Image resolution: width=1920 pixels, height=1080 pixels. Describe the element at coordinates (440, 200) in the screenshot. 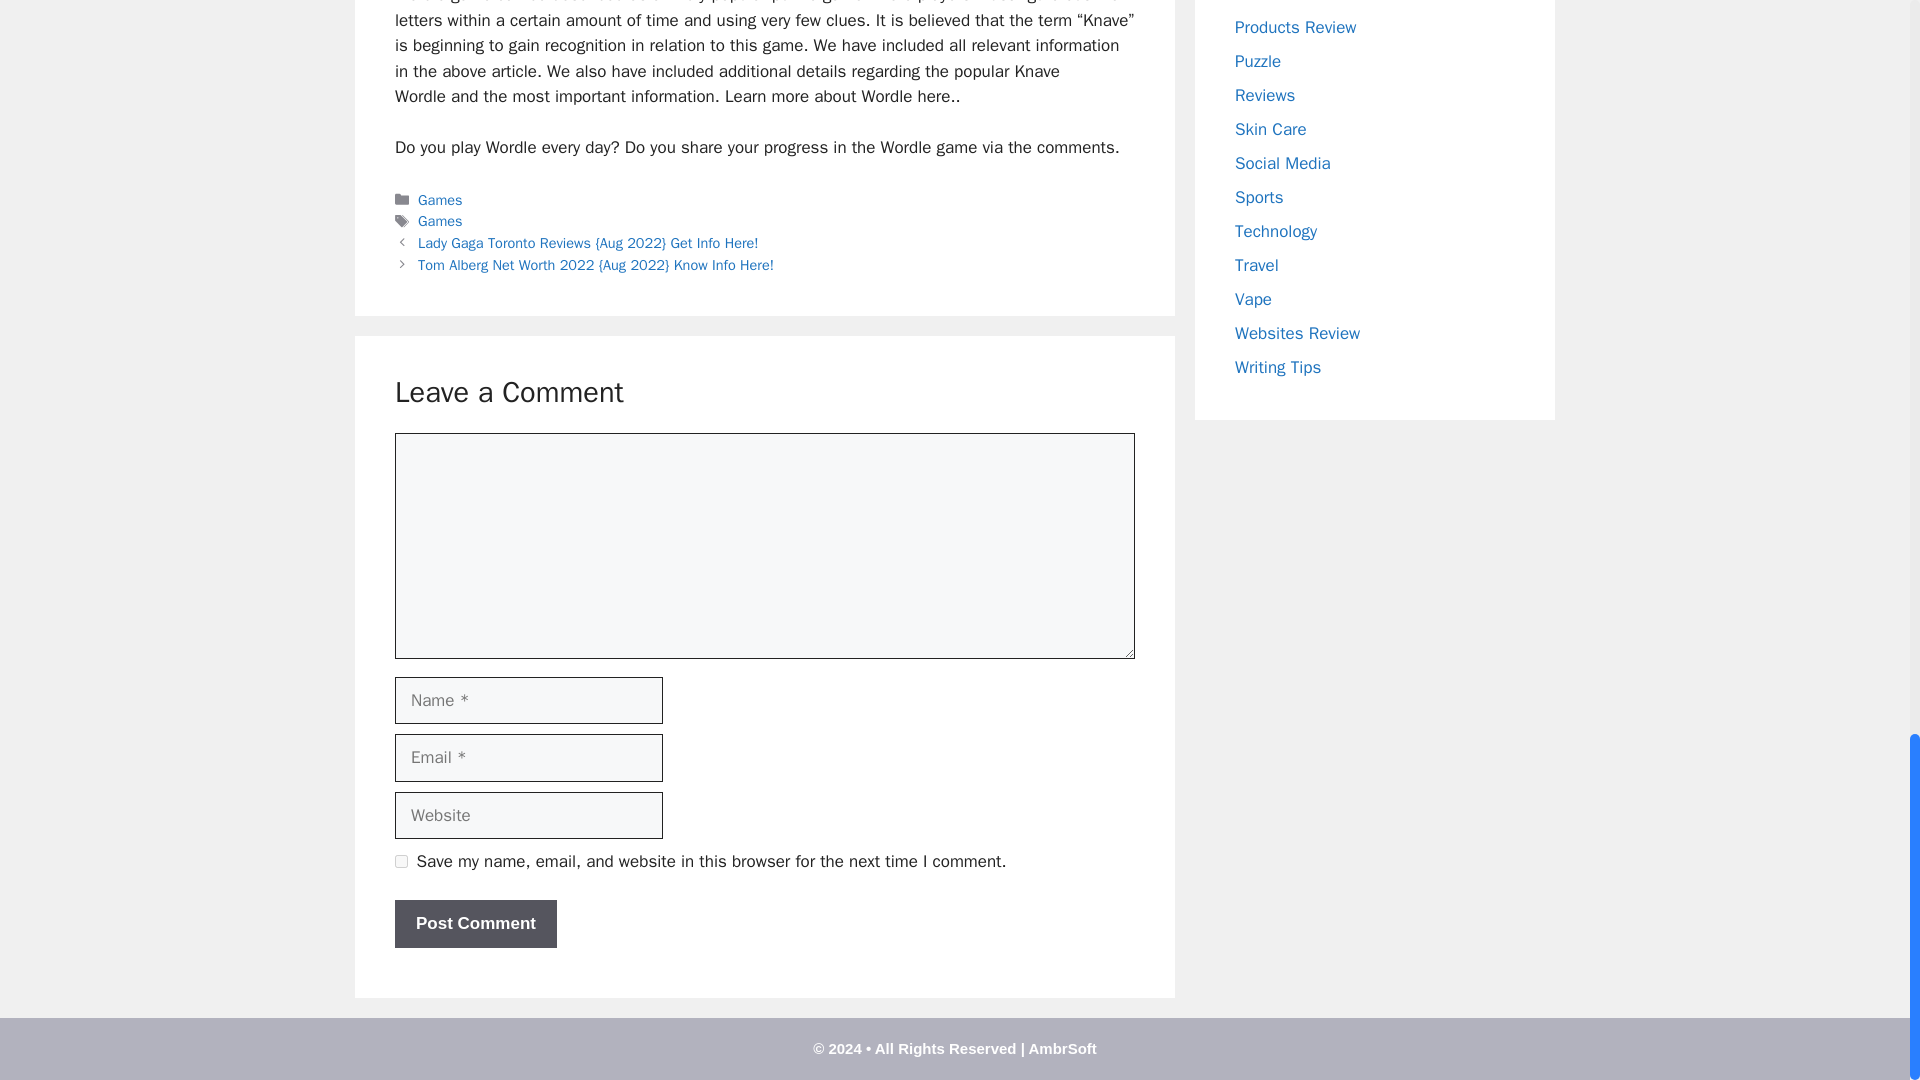

I see `Games` at that location.